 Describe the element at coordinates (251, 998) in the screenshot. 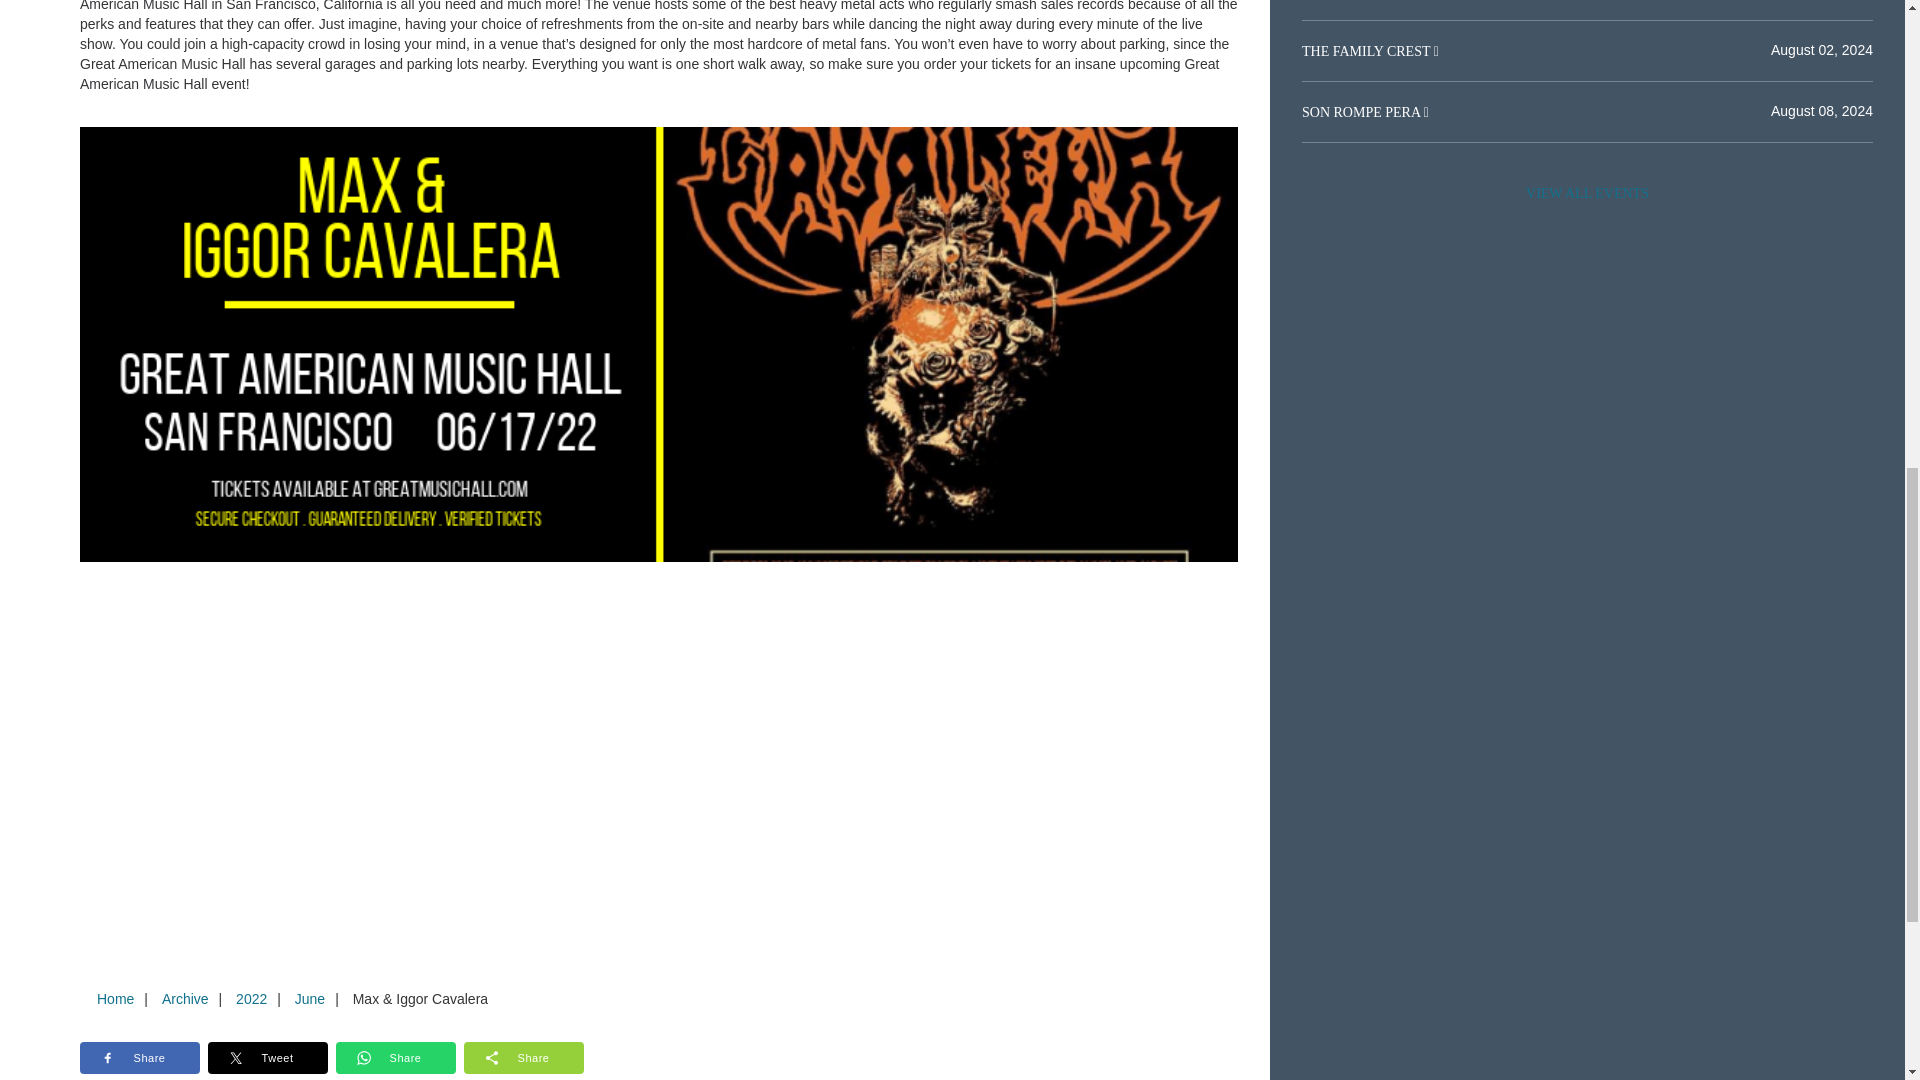

I see `2022` at that location.